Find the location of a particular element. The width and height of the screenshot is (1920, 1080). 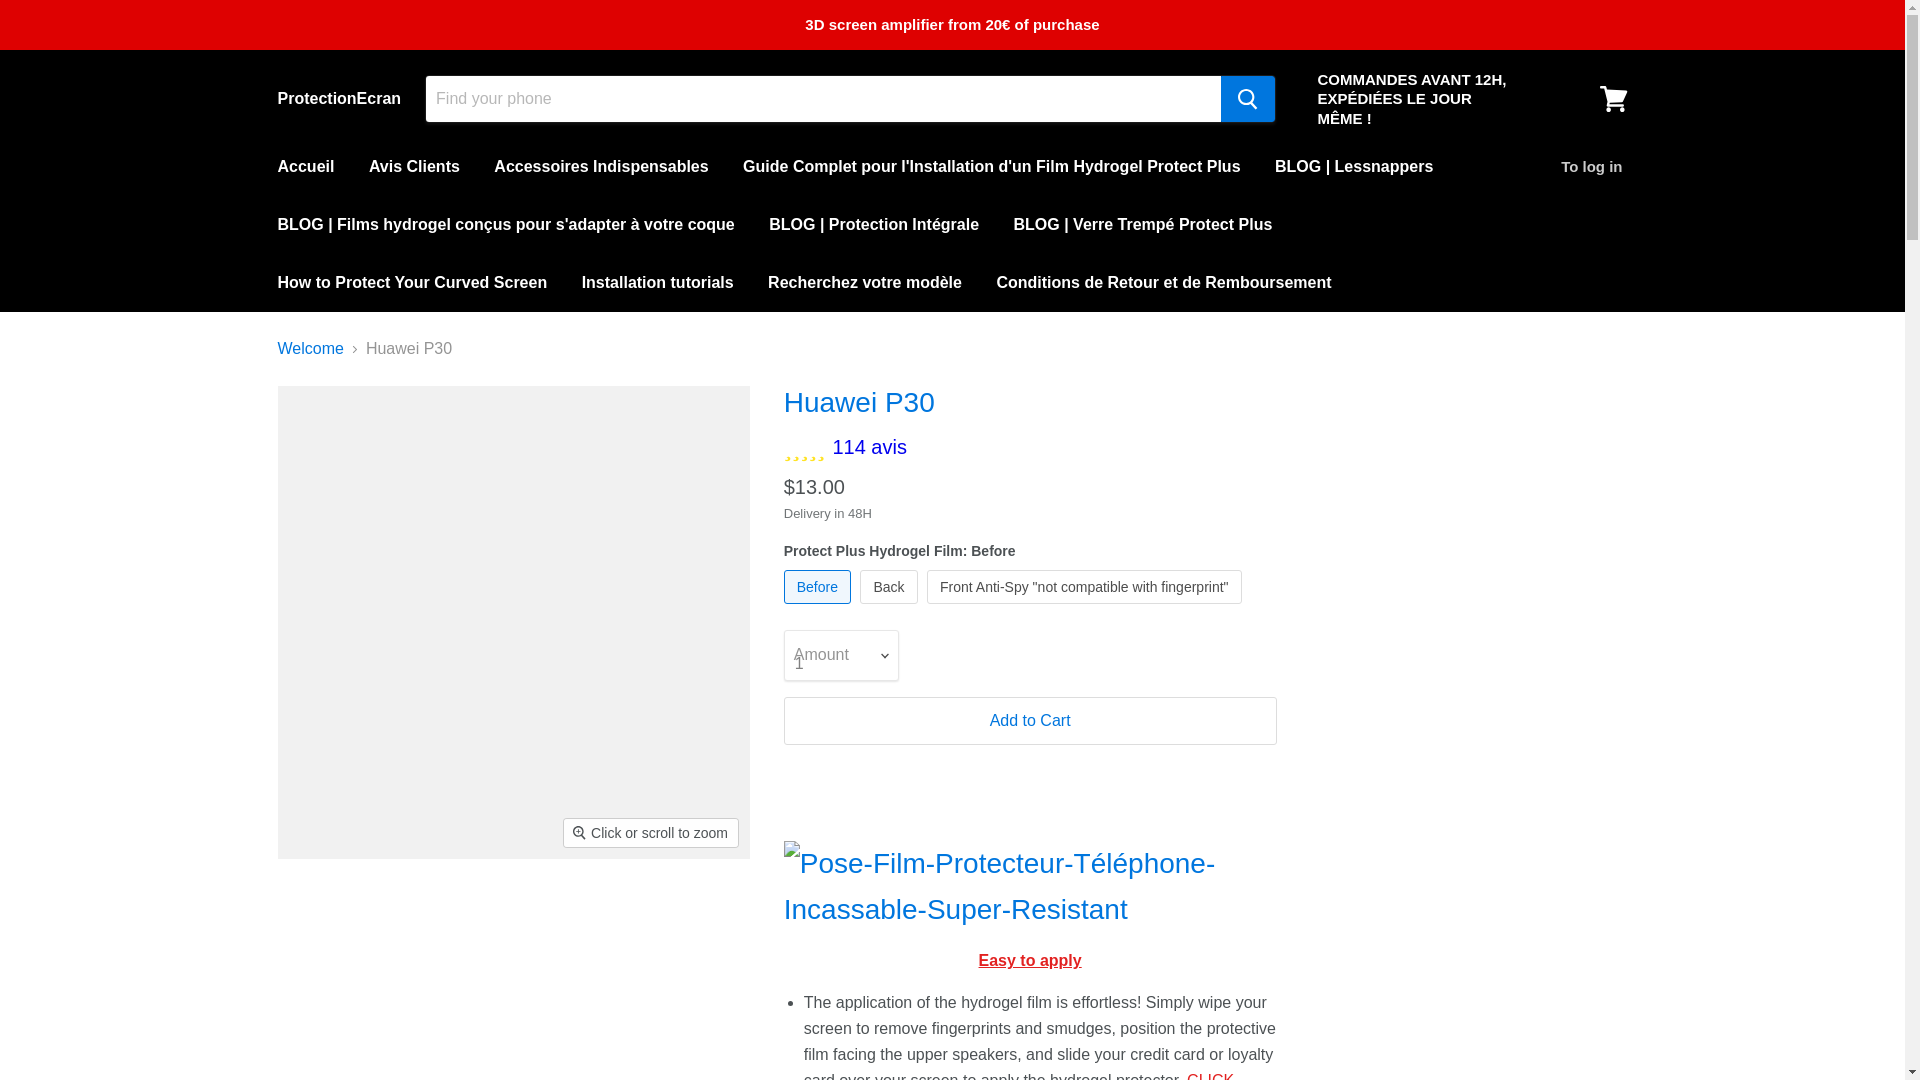

ProtectionEcran is located at coordinates (340, 98).